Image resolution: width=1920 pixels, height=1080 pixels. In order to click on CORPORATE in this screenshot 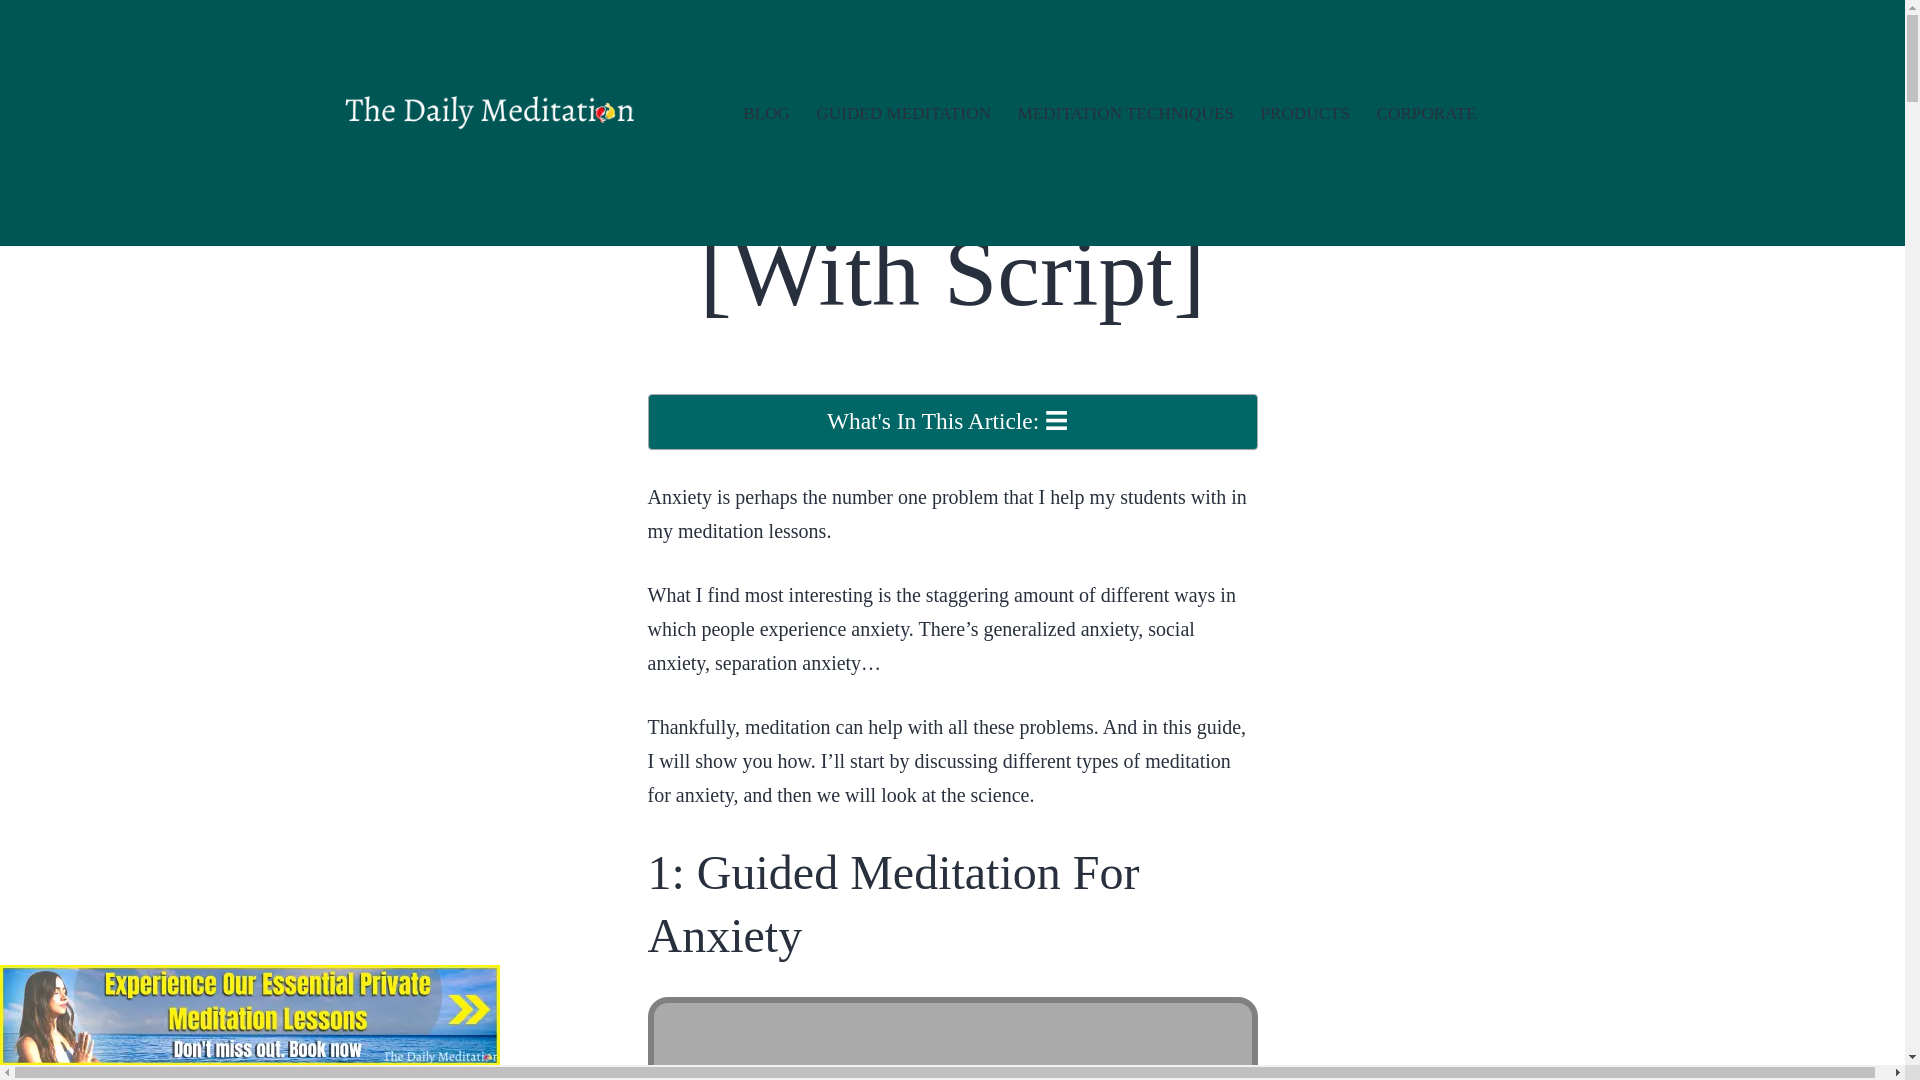, I will do `click(1426, 114)`.